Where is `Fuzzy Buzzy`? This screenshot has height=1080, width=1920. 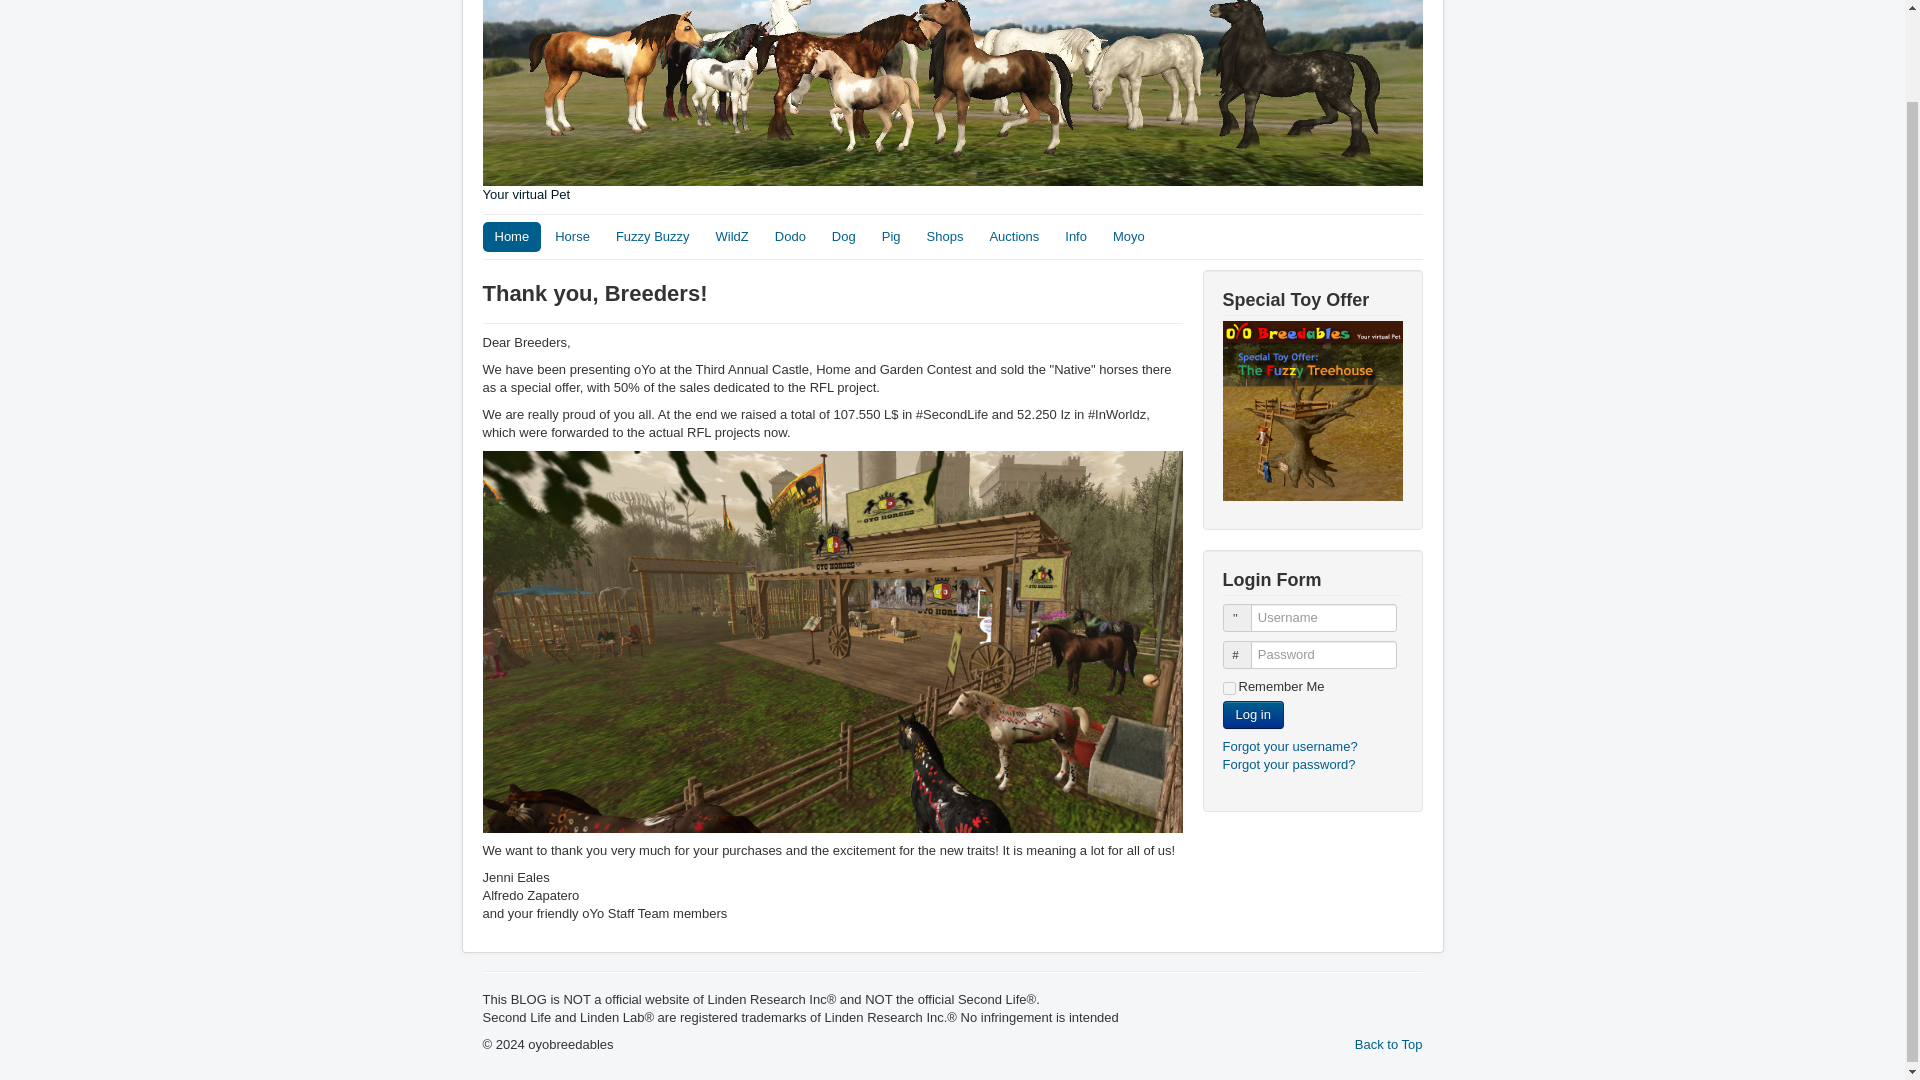 Fuzzy Buzzy is located at coordinates (653, 236).